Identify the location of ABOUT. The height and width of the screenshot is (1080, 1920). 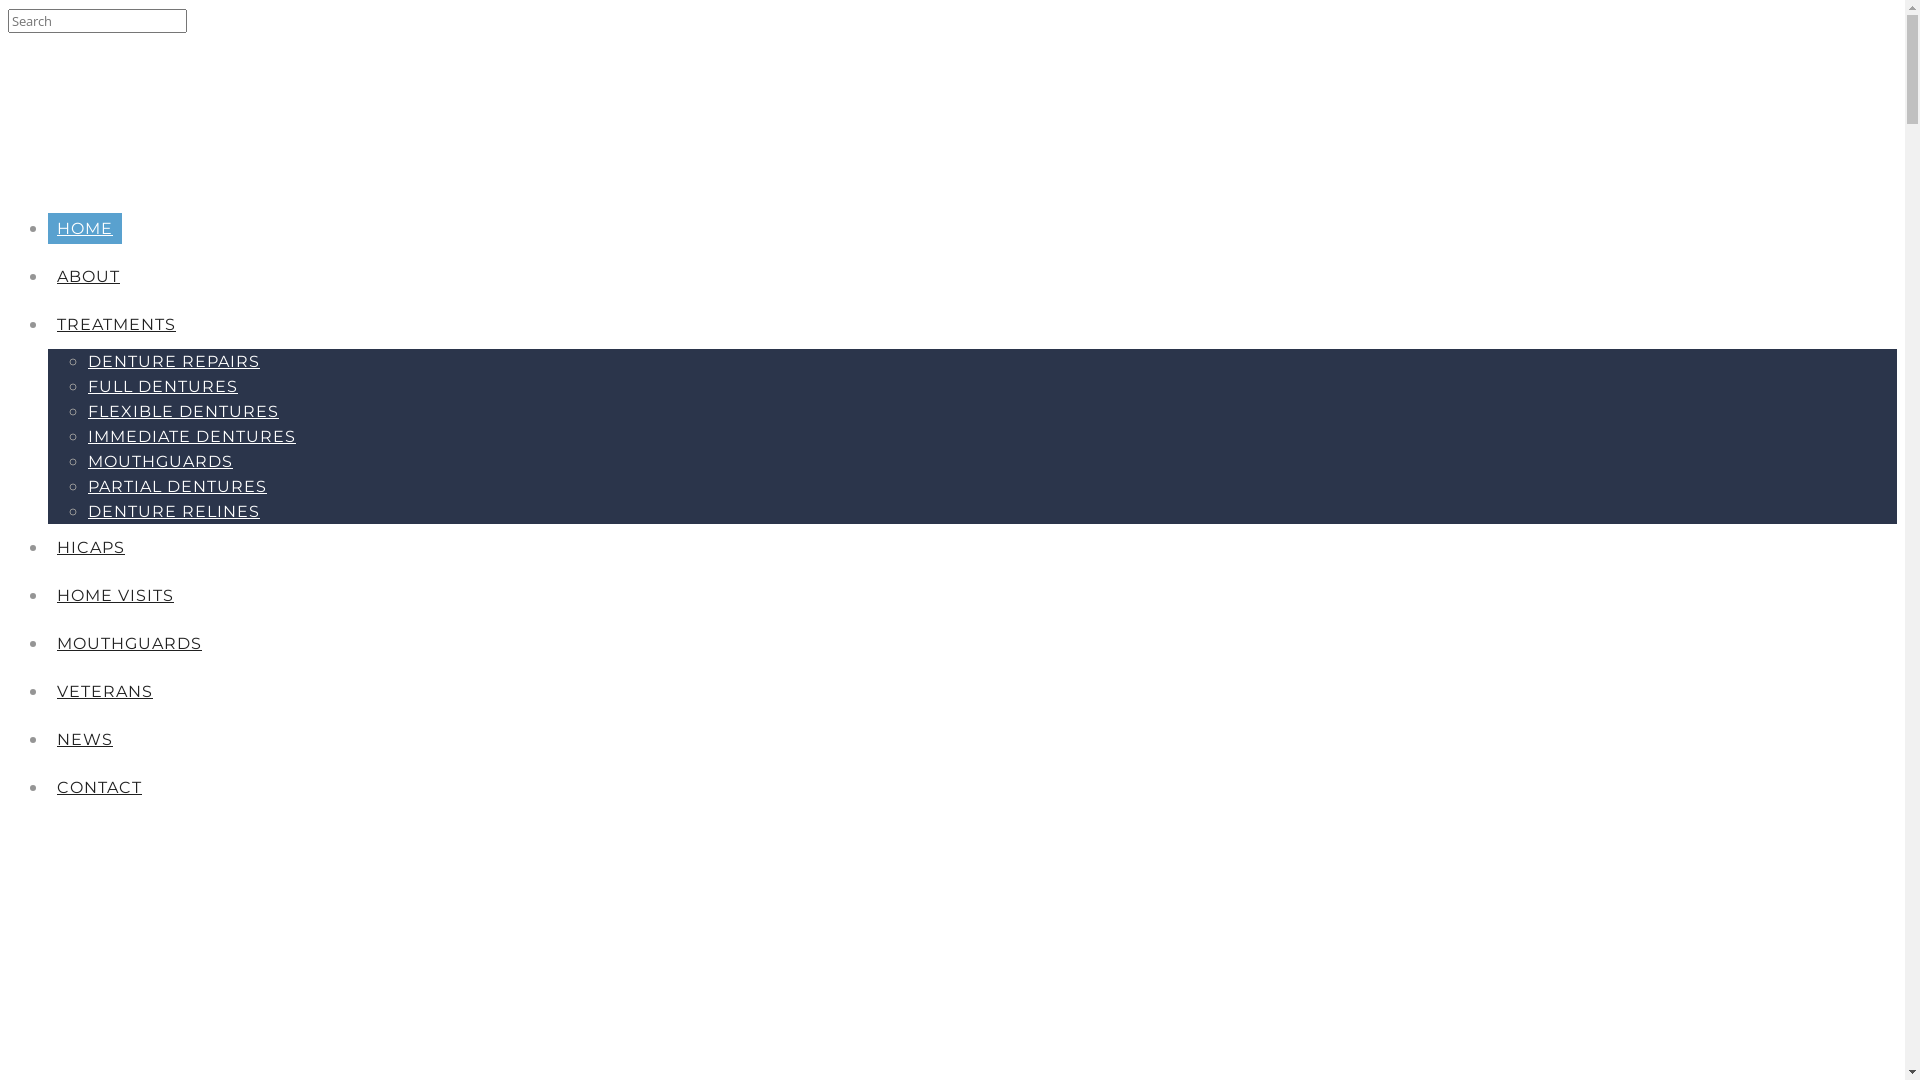
(88, 276).